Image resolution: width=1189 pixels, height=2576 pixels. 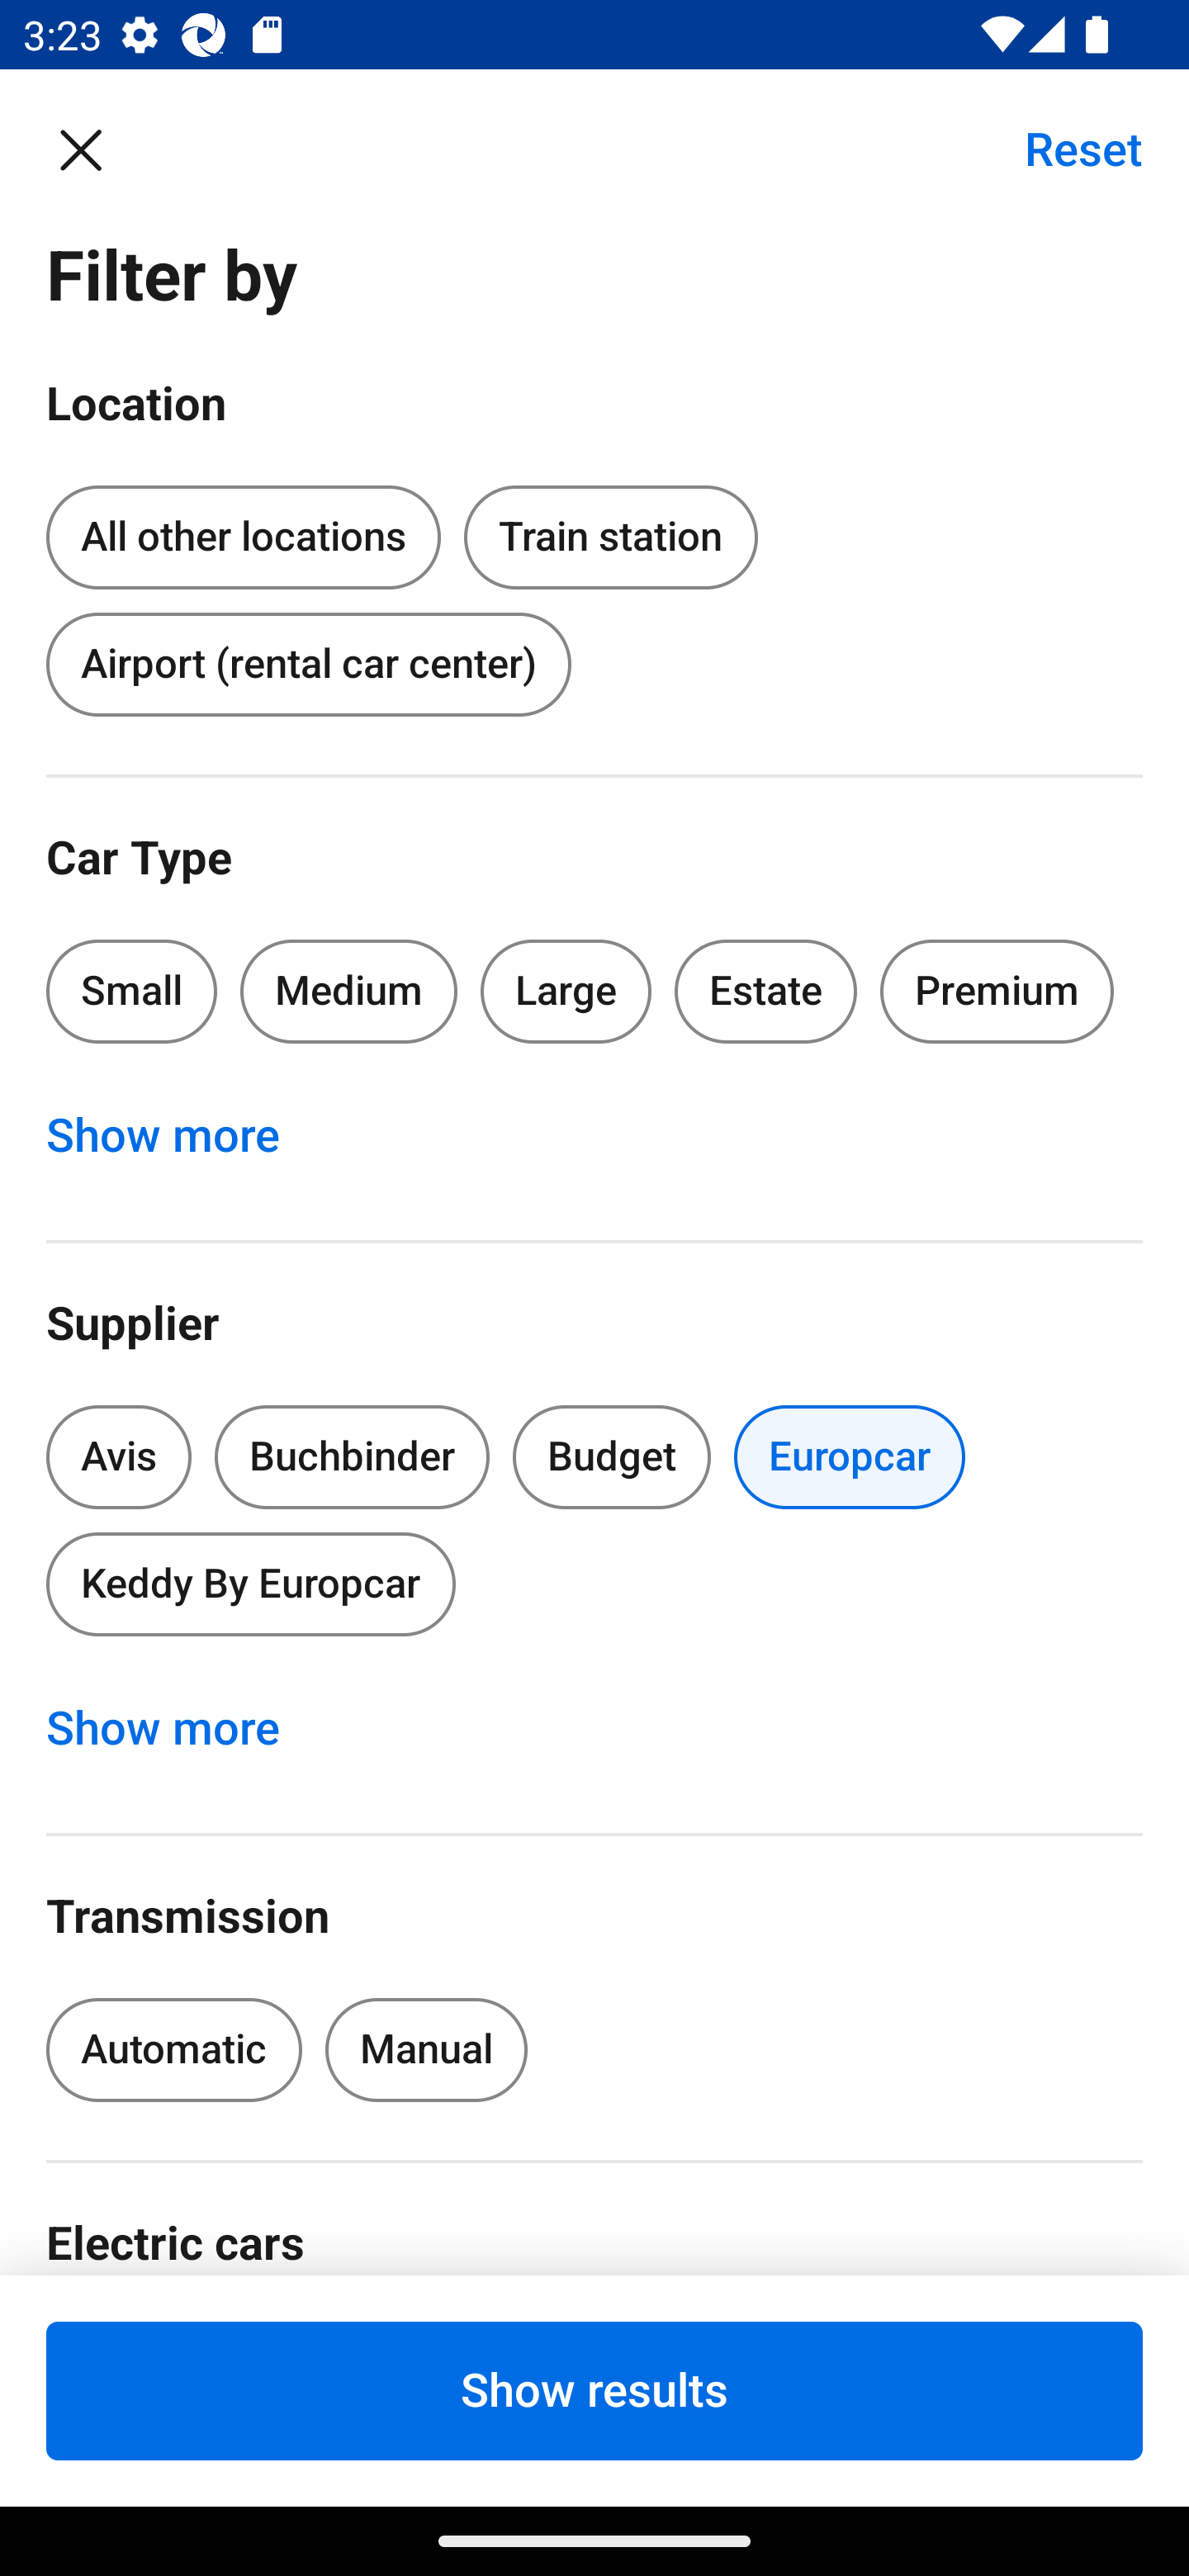 What do you see at coordinates (97, 149) in the screenshot?
I see `Close` at bounding box center [97, 149].